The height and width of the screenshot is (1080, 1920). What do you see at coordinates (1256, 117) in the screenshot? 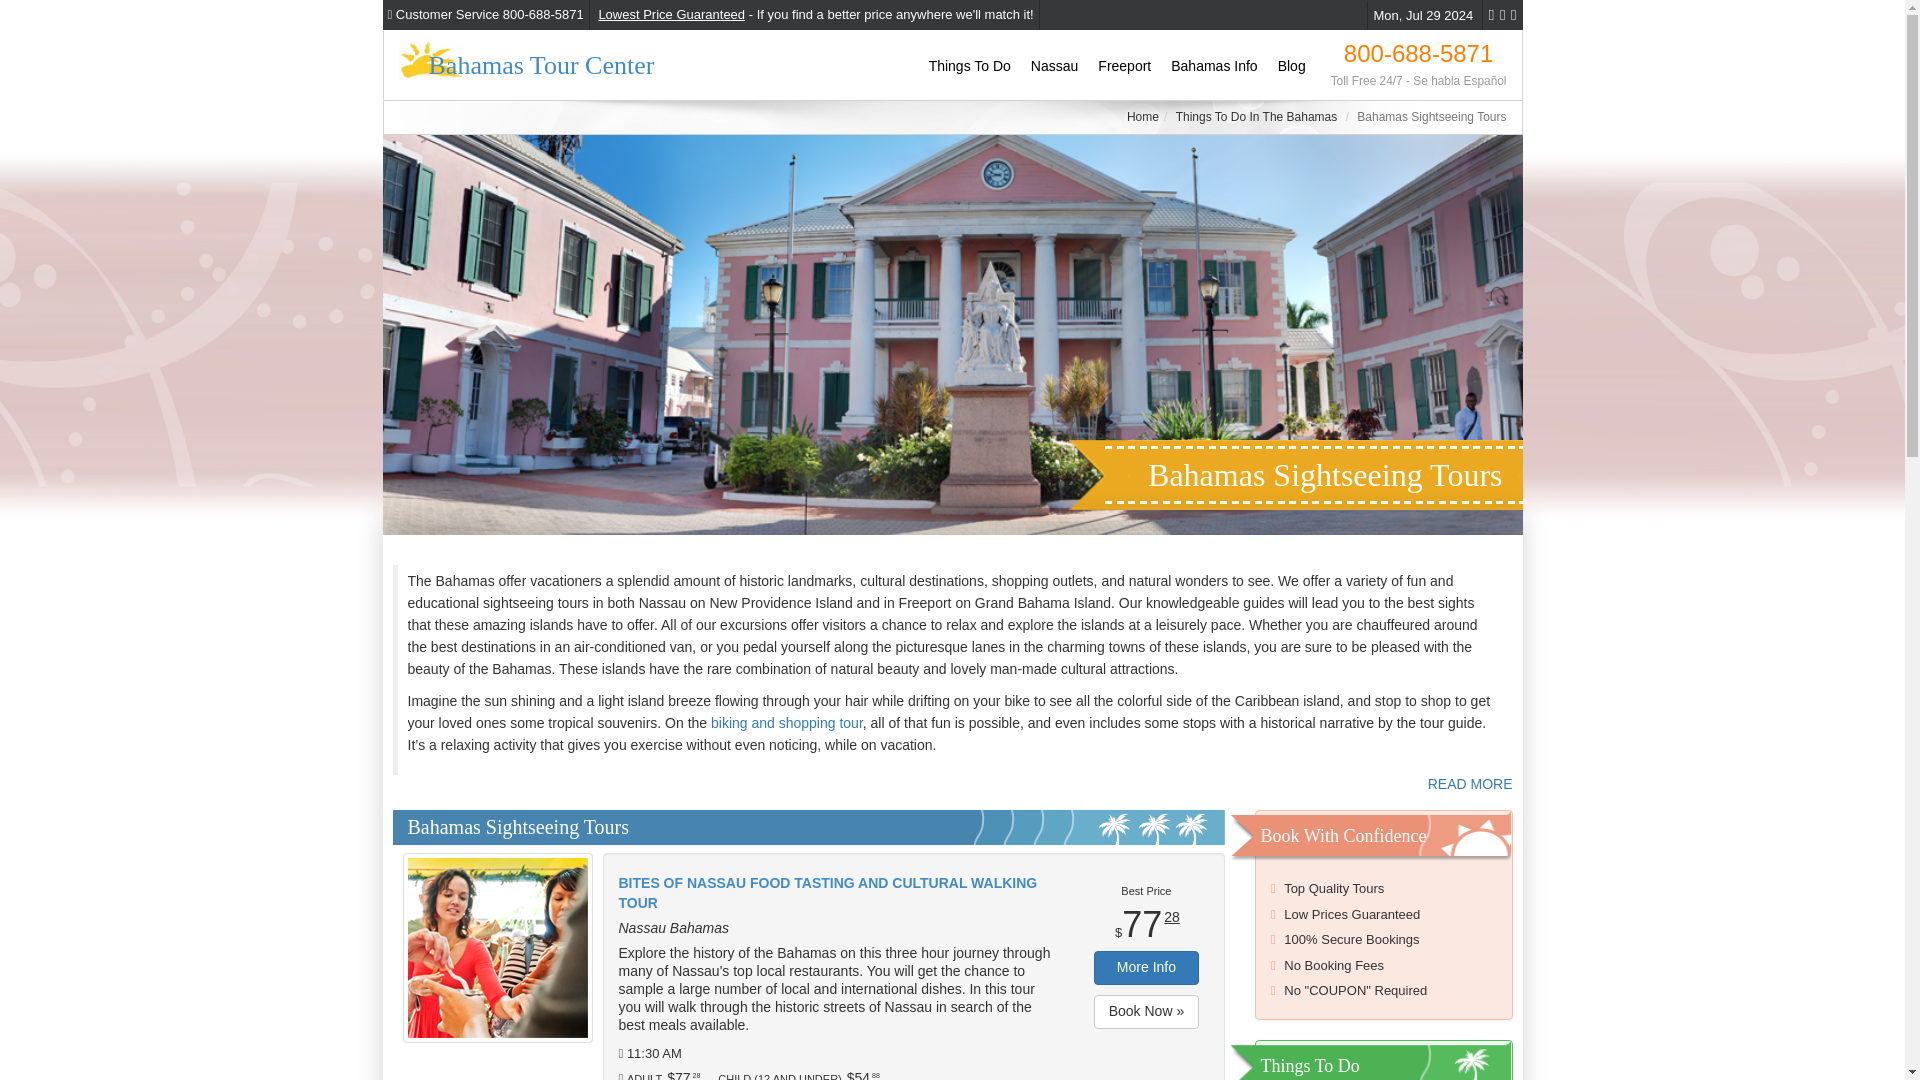
I see `Things To Do In The  Bahamas` at bounding box center [1256, 117].